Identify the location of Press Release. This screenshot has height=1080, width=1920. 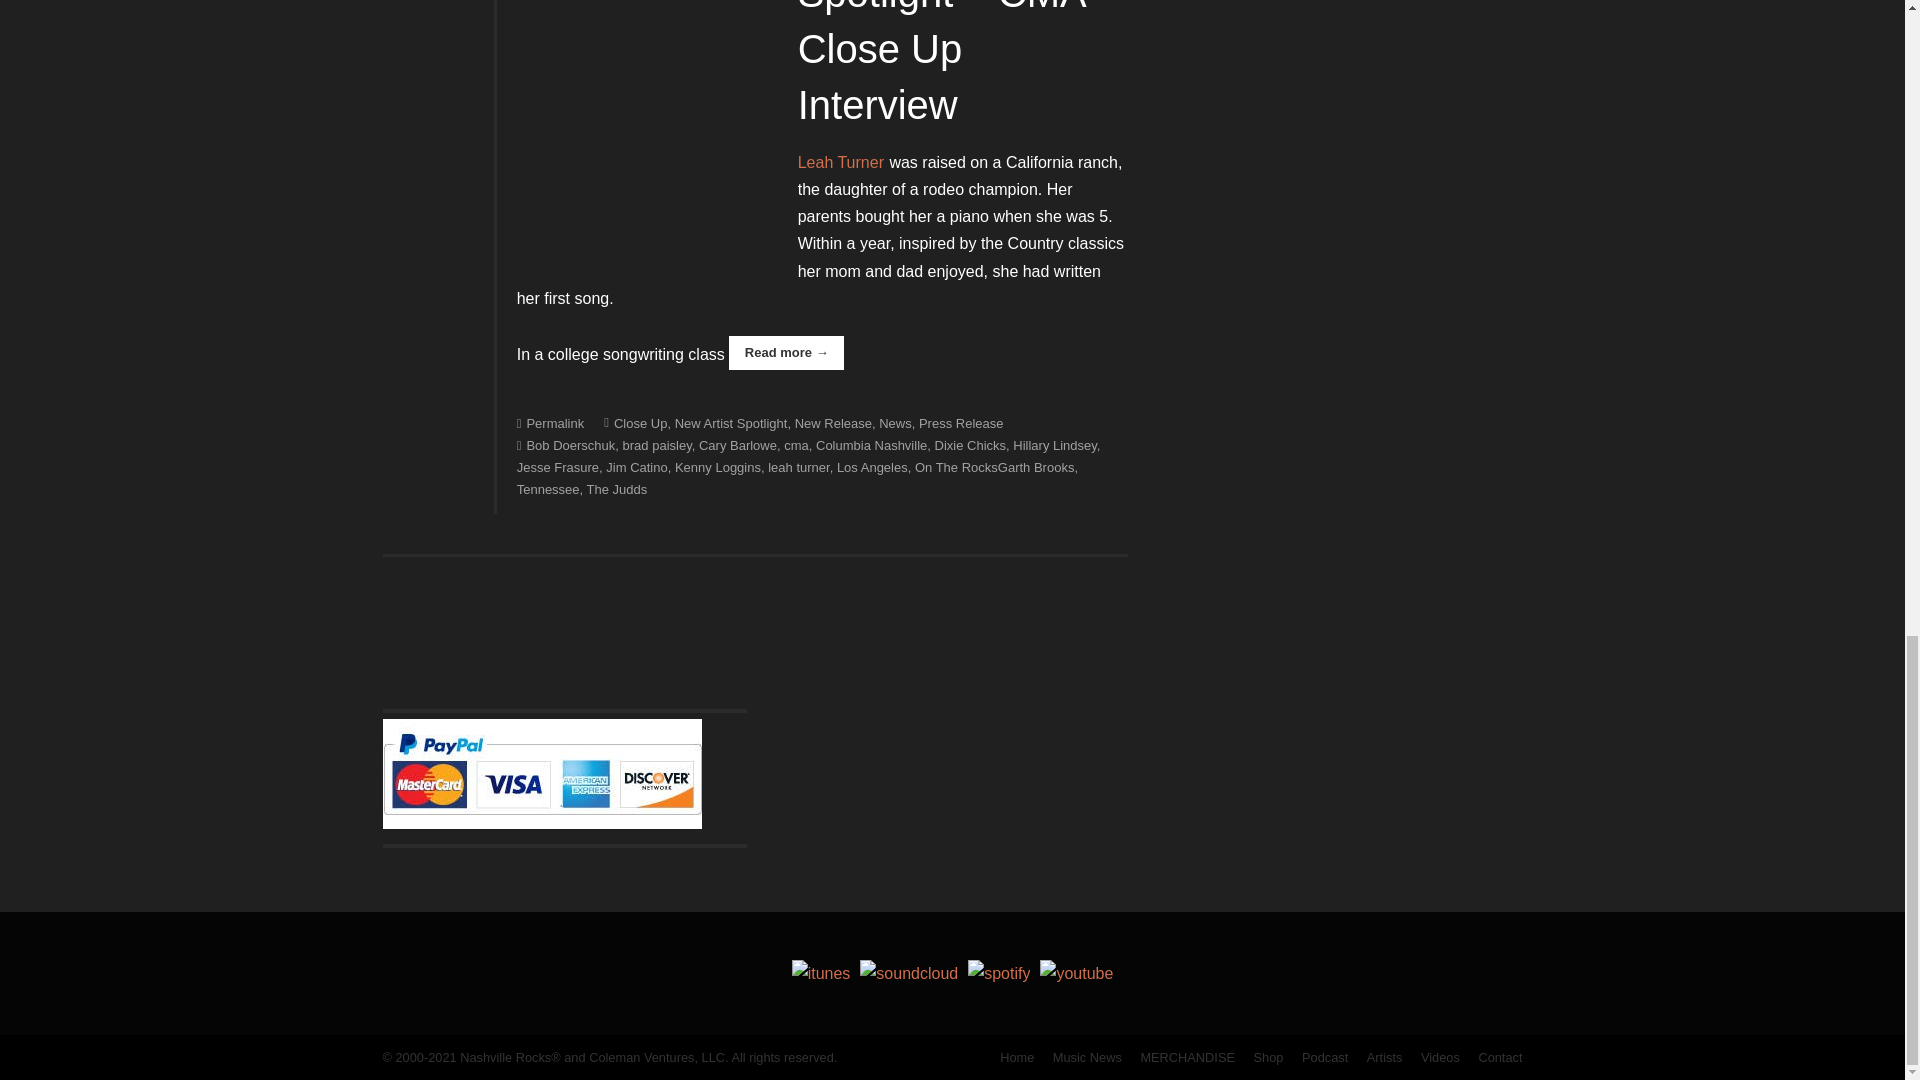
(962, 422).